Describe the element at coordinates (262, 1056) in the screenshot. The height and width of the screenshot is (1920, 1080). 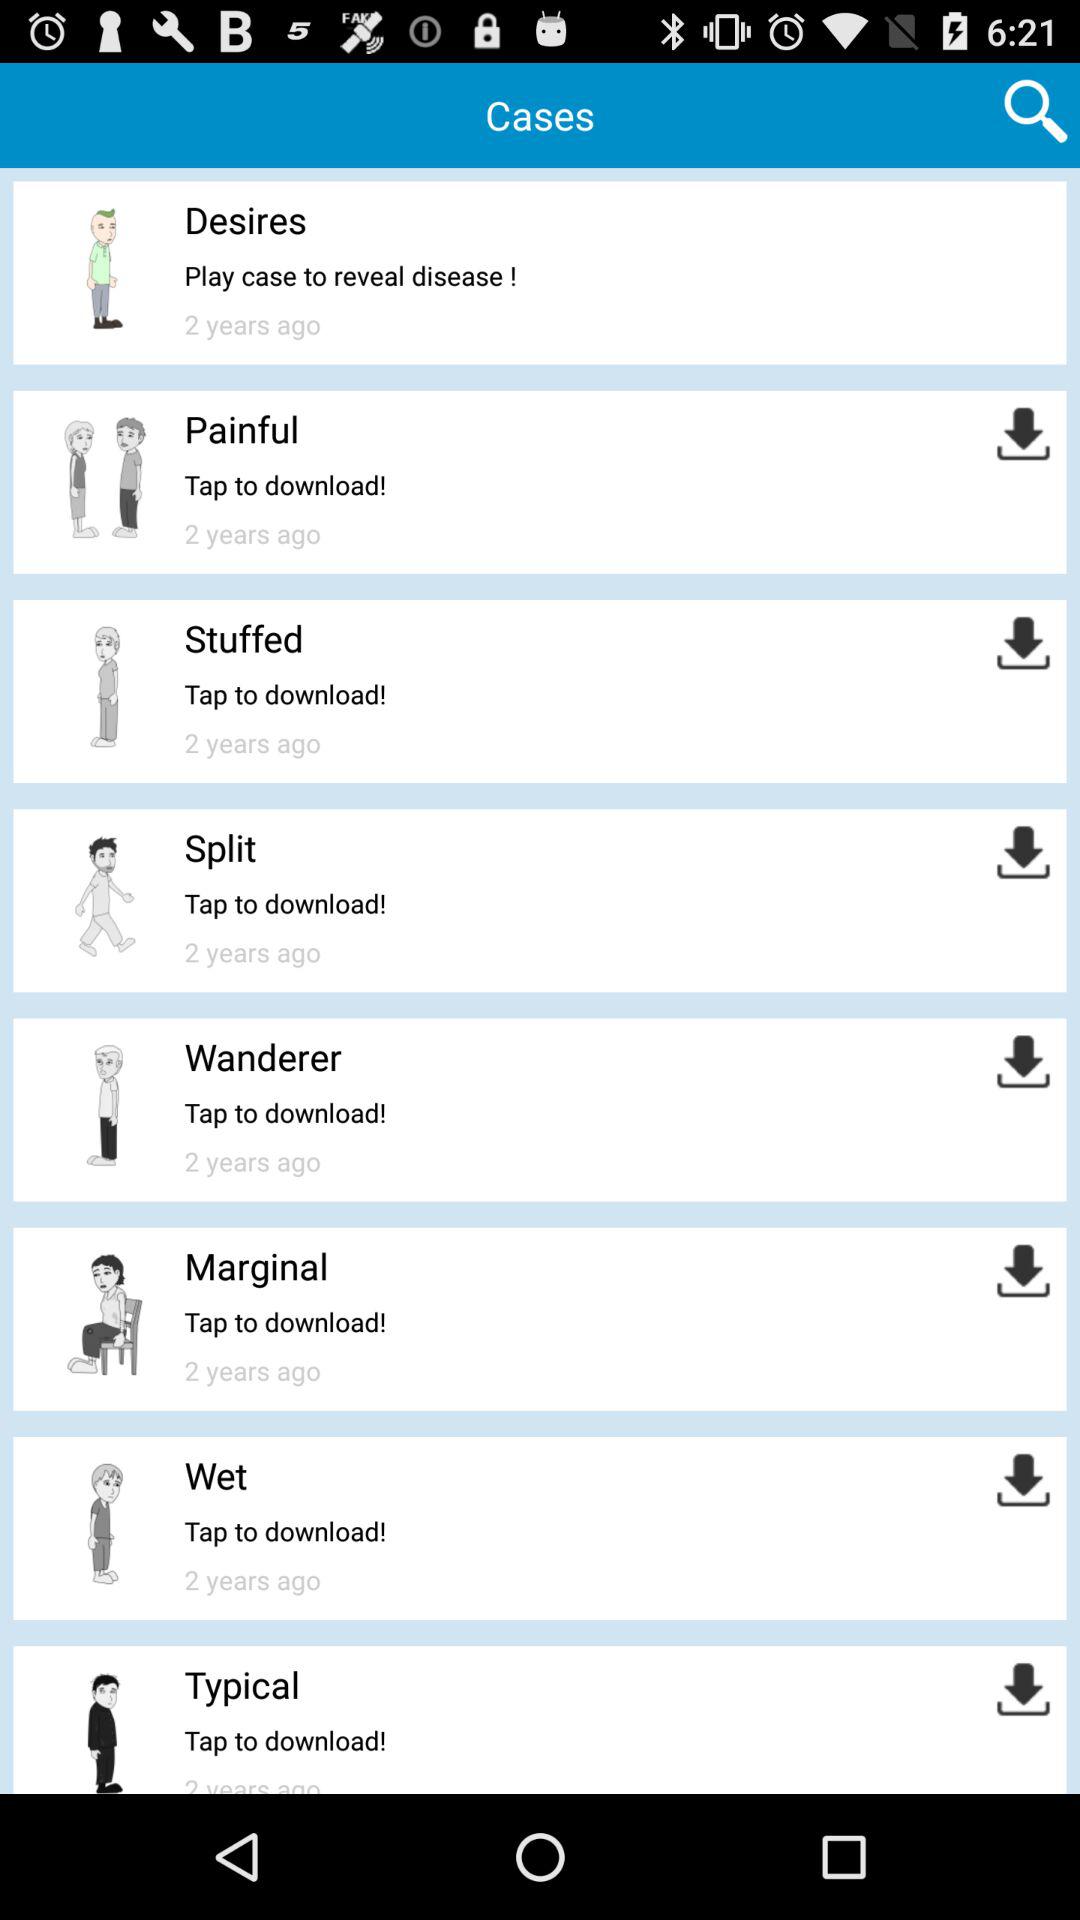
I see `launch wanderer icon` at that location.